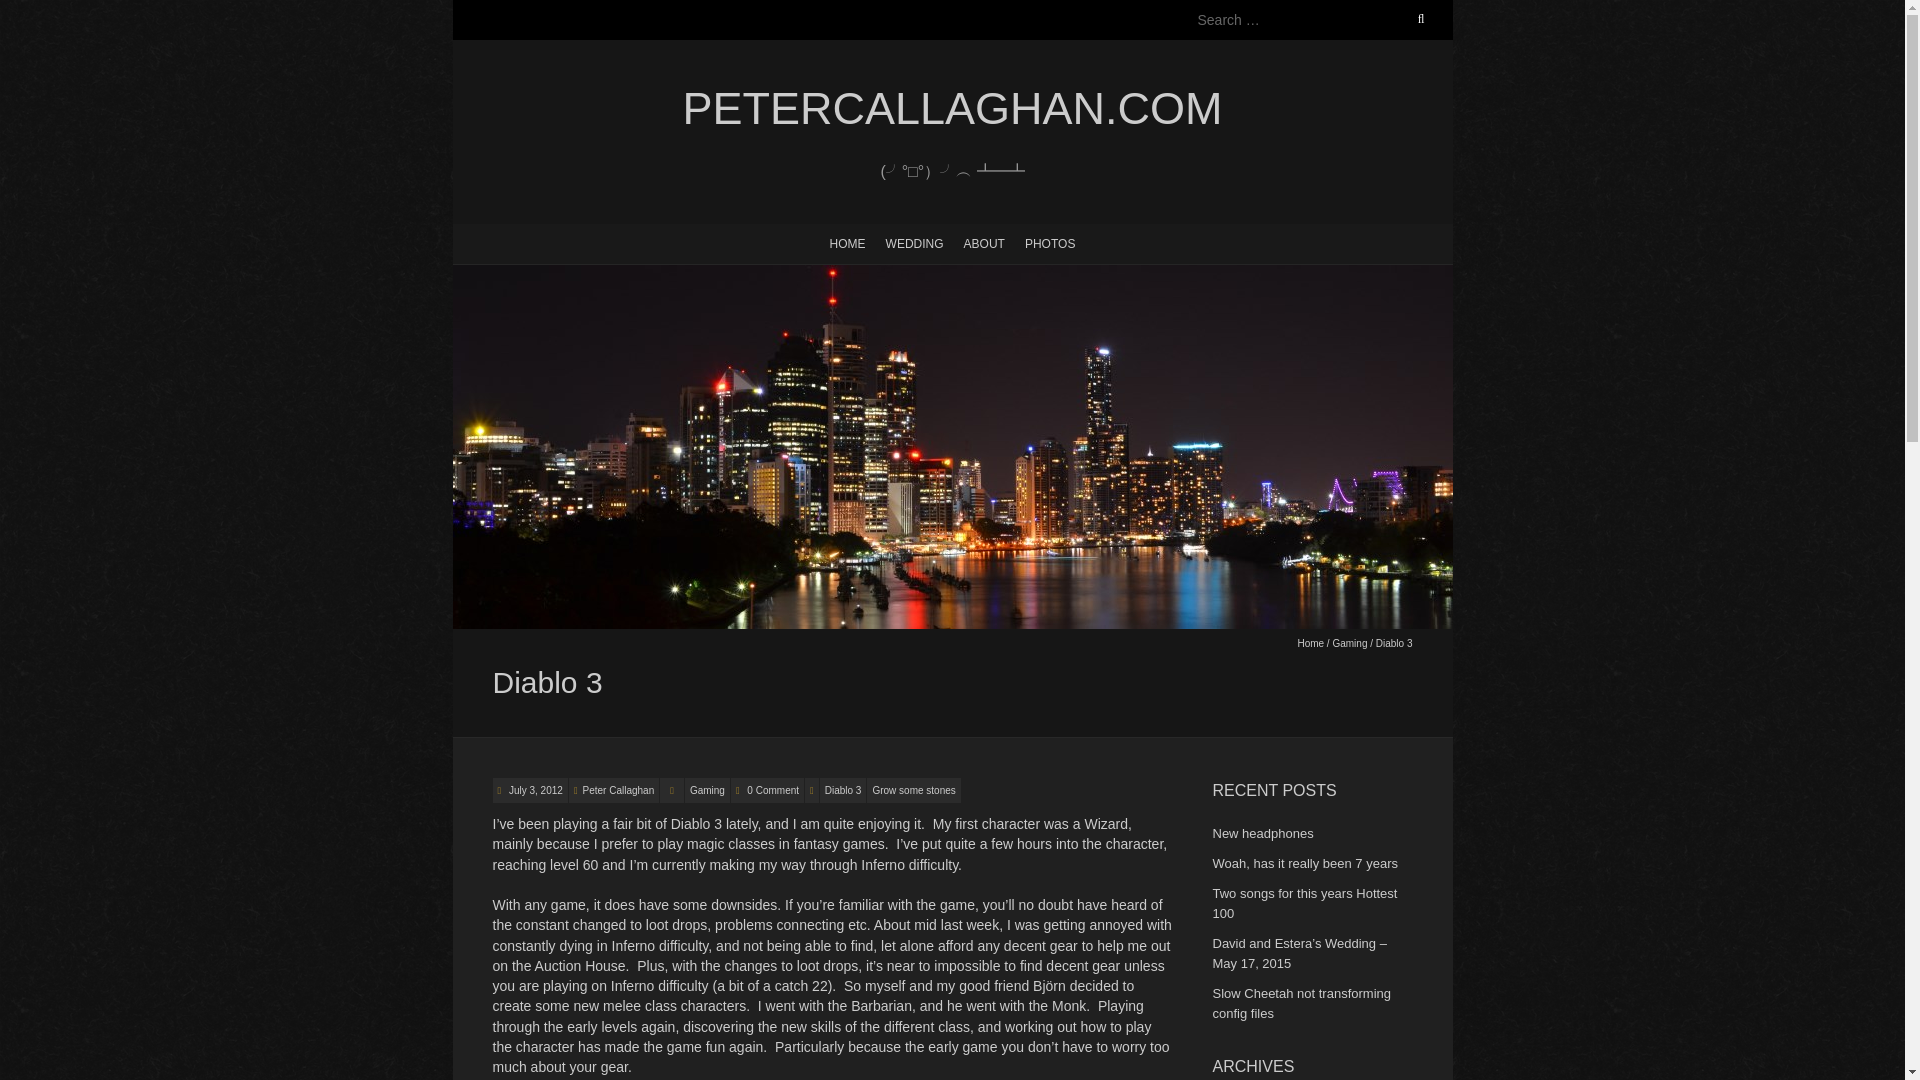 Image resolution: width=1920 pixels, height=1080 pixels. Describe the element at coordinates (1310, 644) in the screenshot. I see `Home` at that location.